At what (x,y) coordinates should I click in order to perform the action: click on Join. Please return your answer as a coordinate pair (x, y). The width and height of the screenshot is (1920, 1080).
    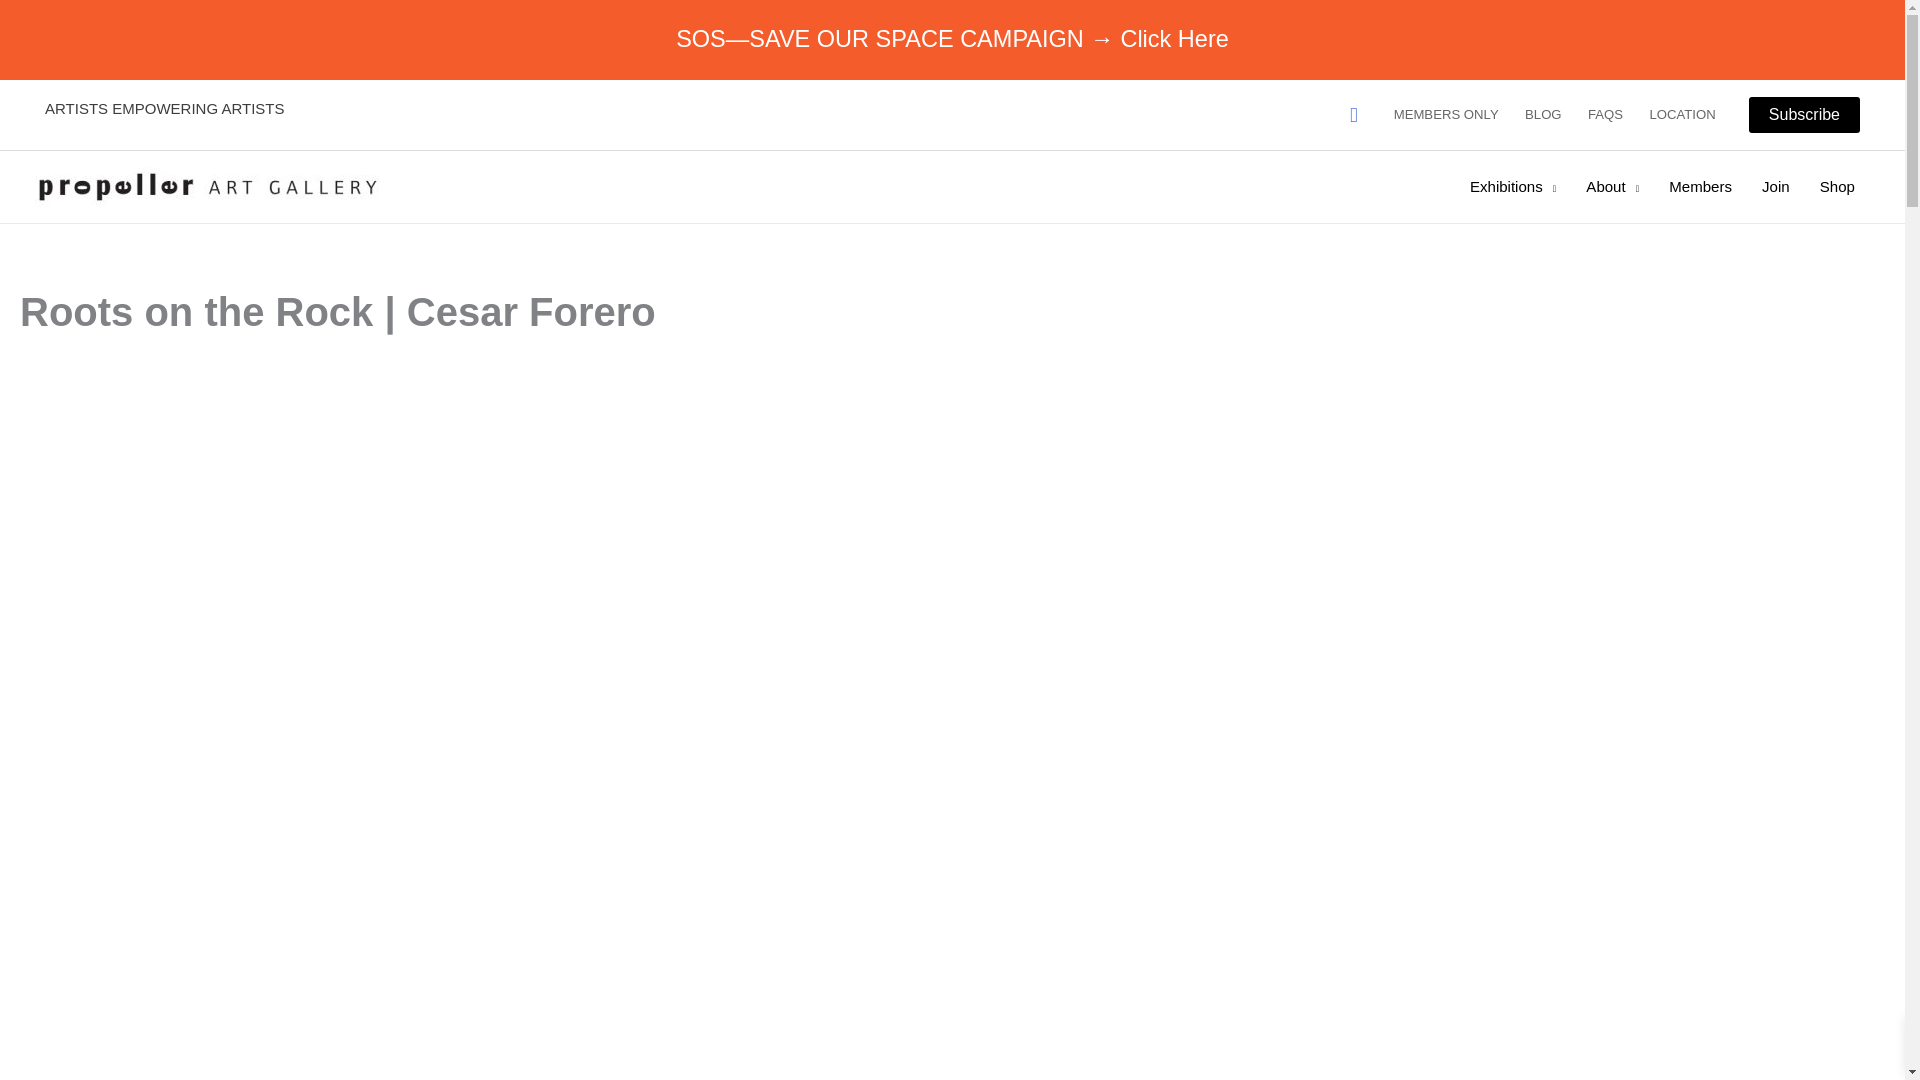
    Looking at the image, I should click on (1776, 186).